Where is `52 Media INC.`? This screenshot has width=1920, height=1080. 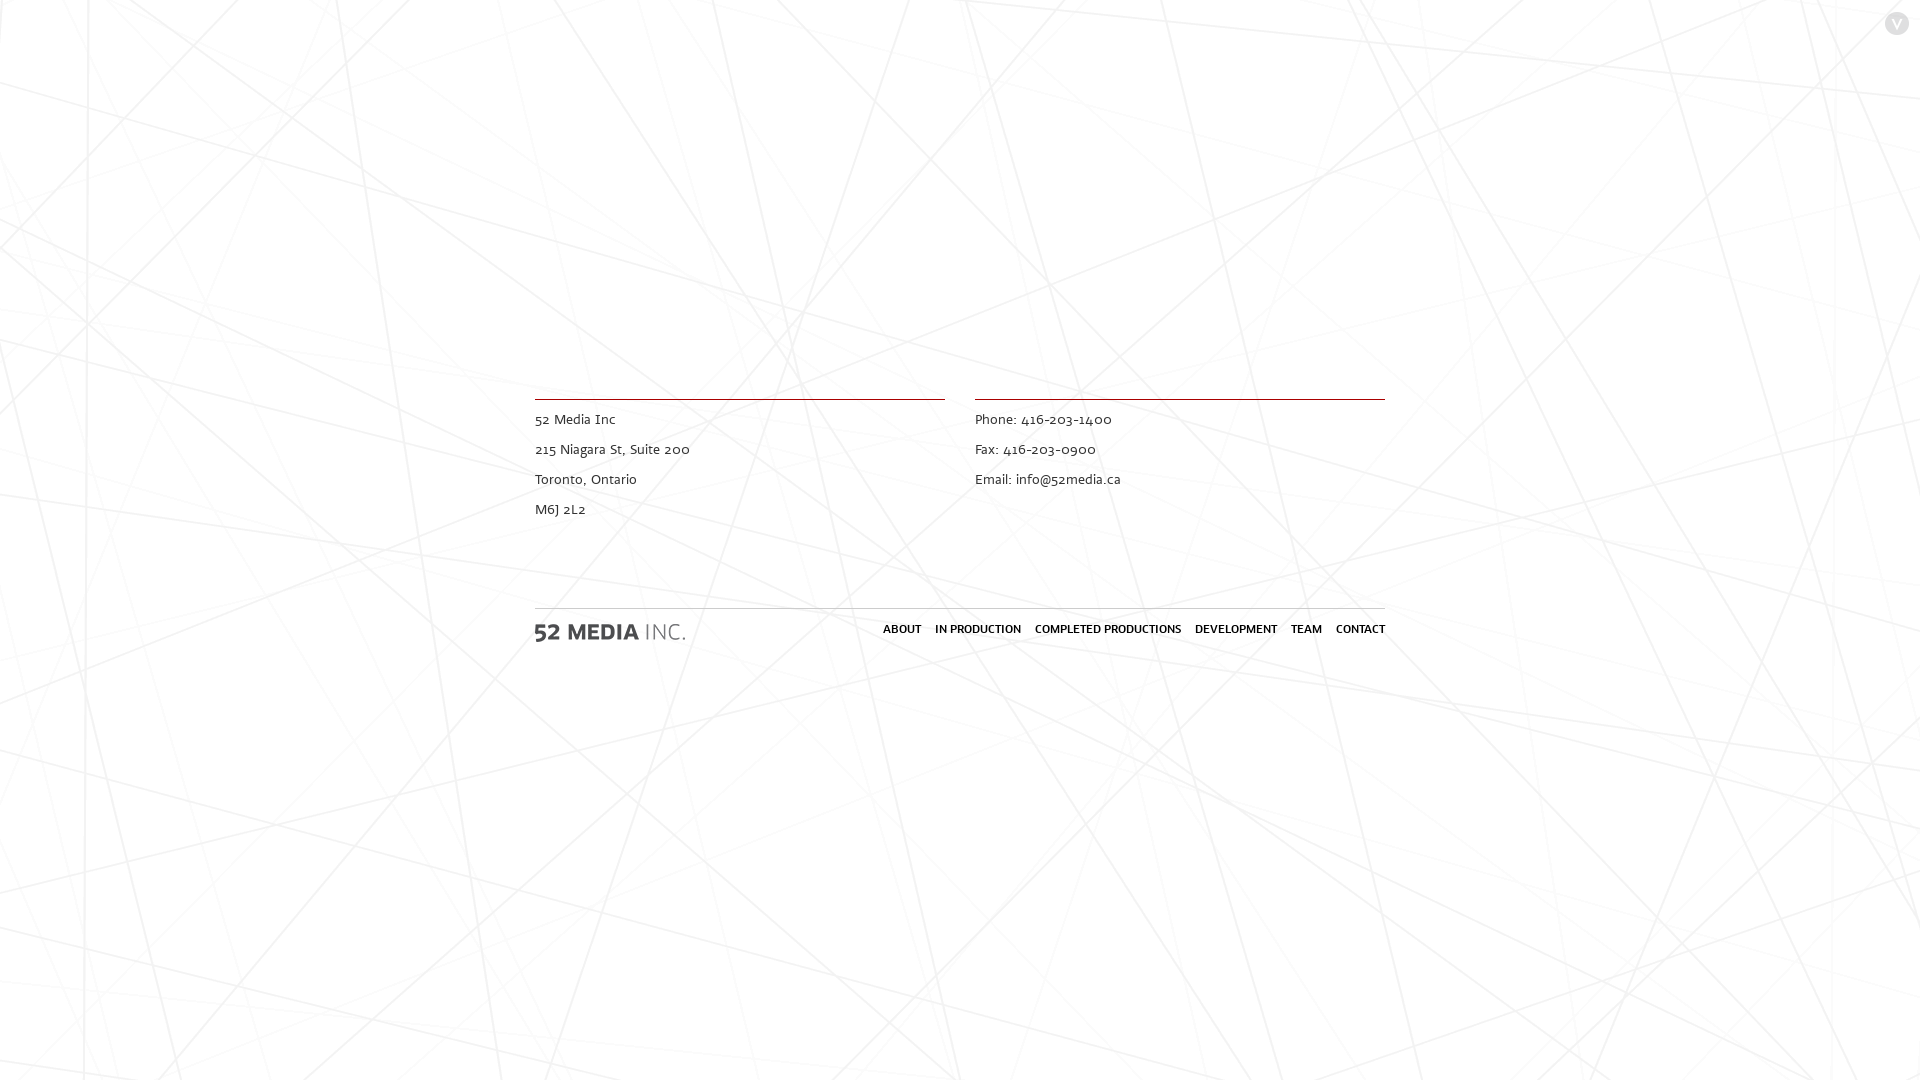
52 Media INC. is located at coordinates (610, 632).